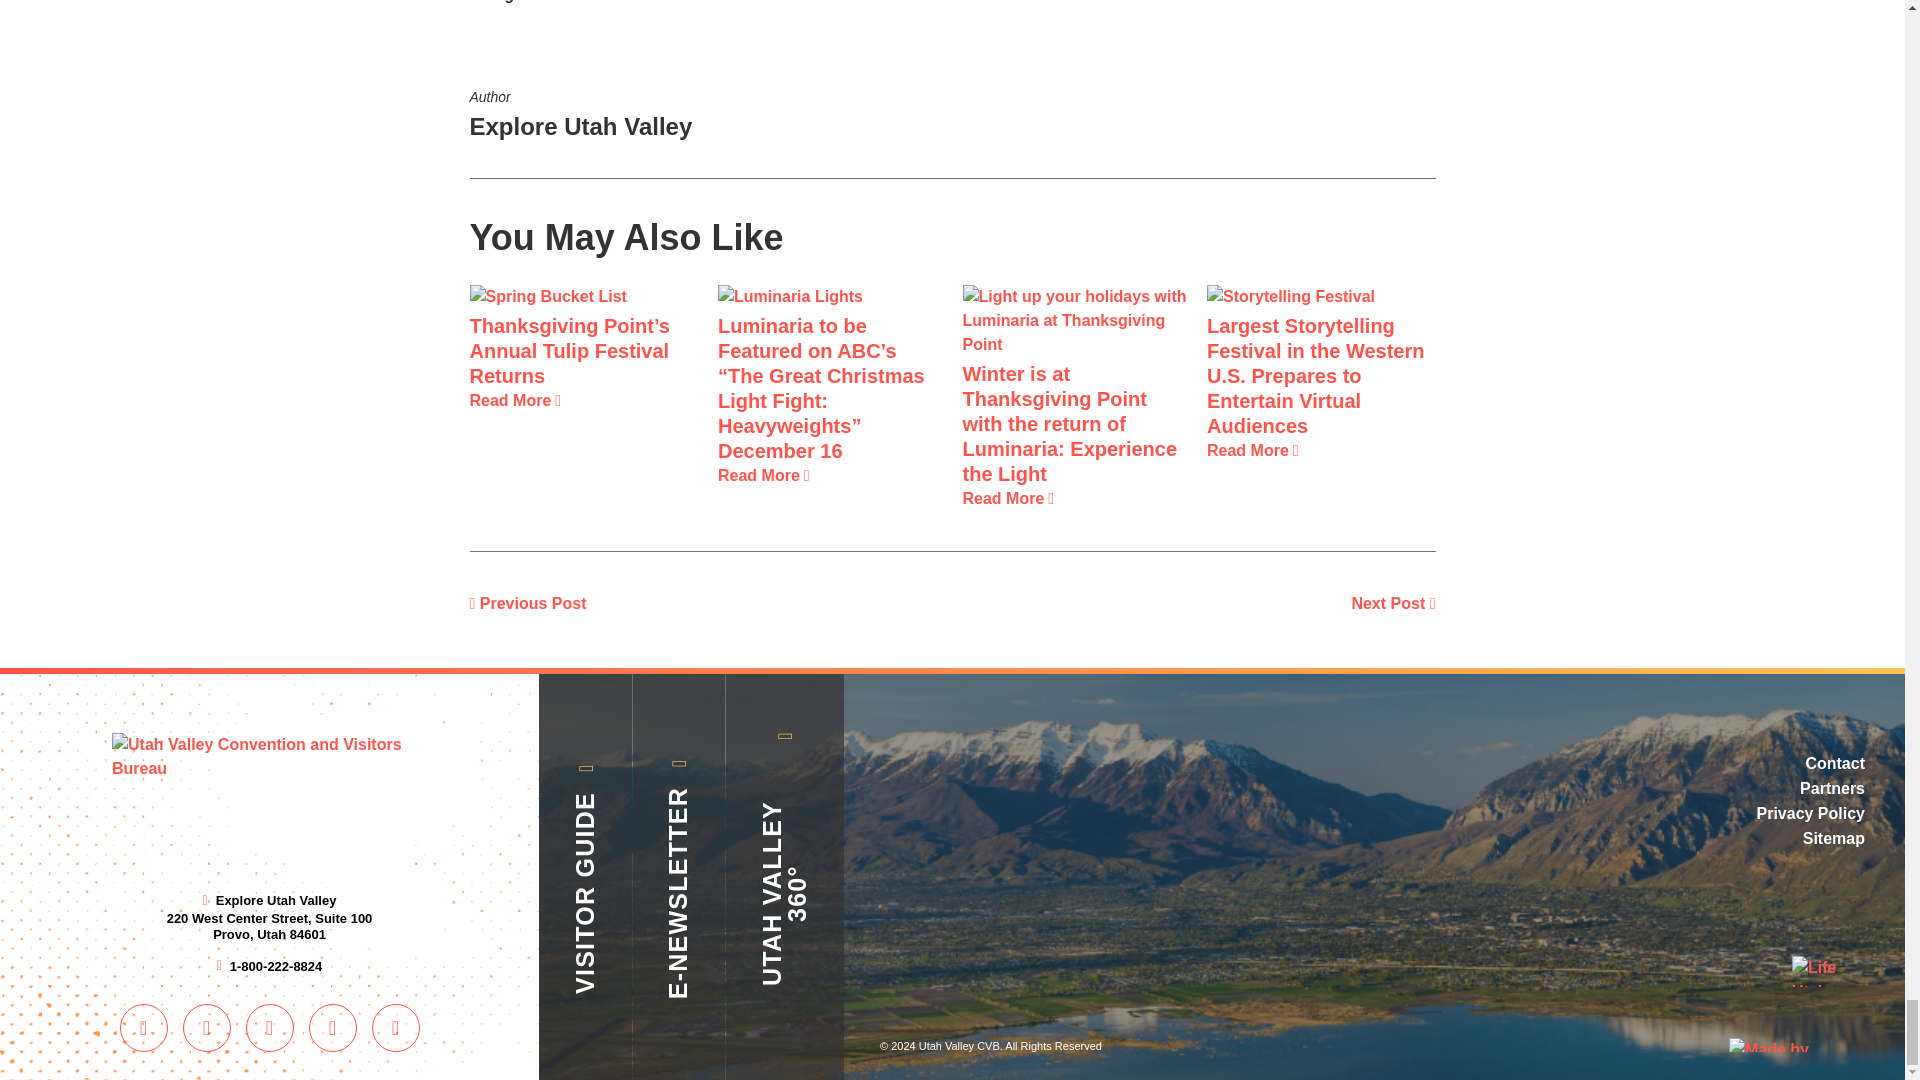 This screenshot has height=1080, width=1920. What do you see at coordinates (207, 1028) in the screenshot?
I see `Visit our instagram page` at bounding box center [207, 1028].